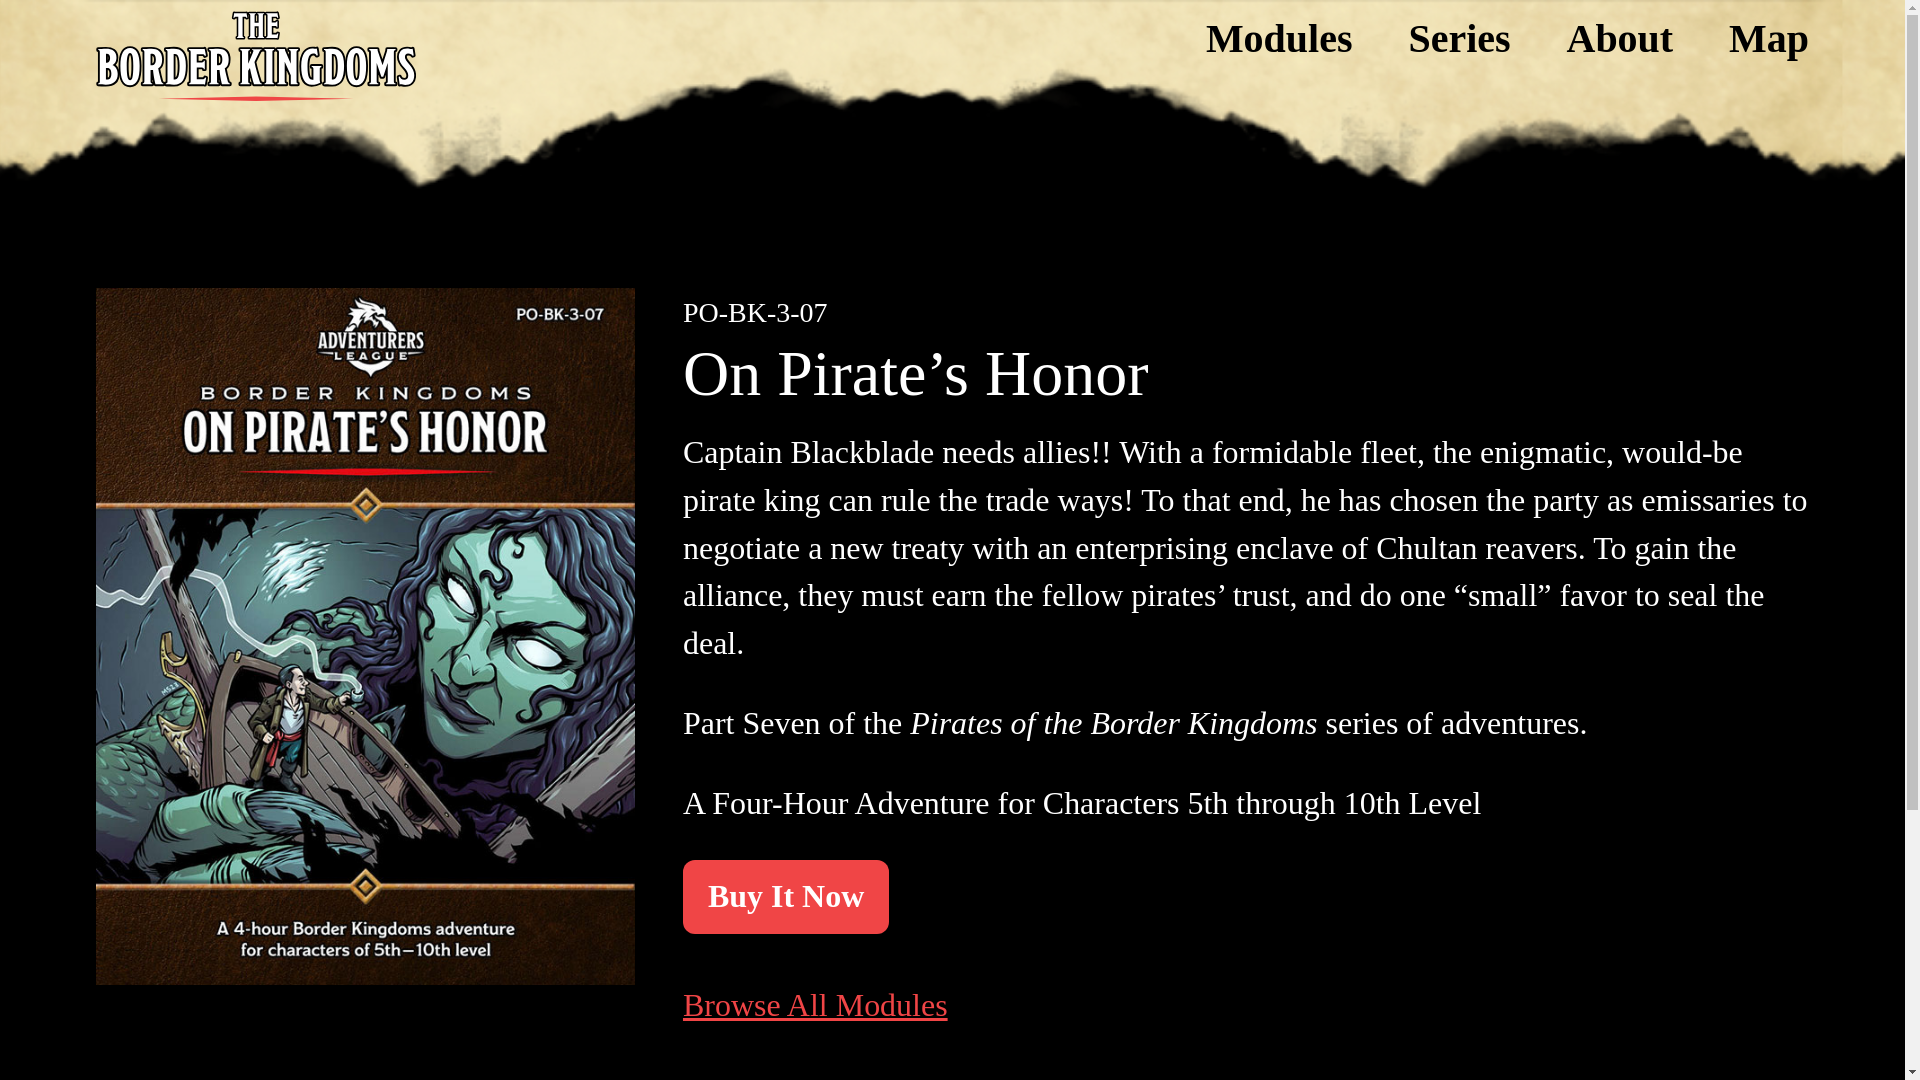  Describe the element at coordinates (1620, 38) in the screenshot. I see `About` at that location.